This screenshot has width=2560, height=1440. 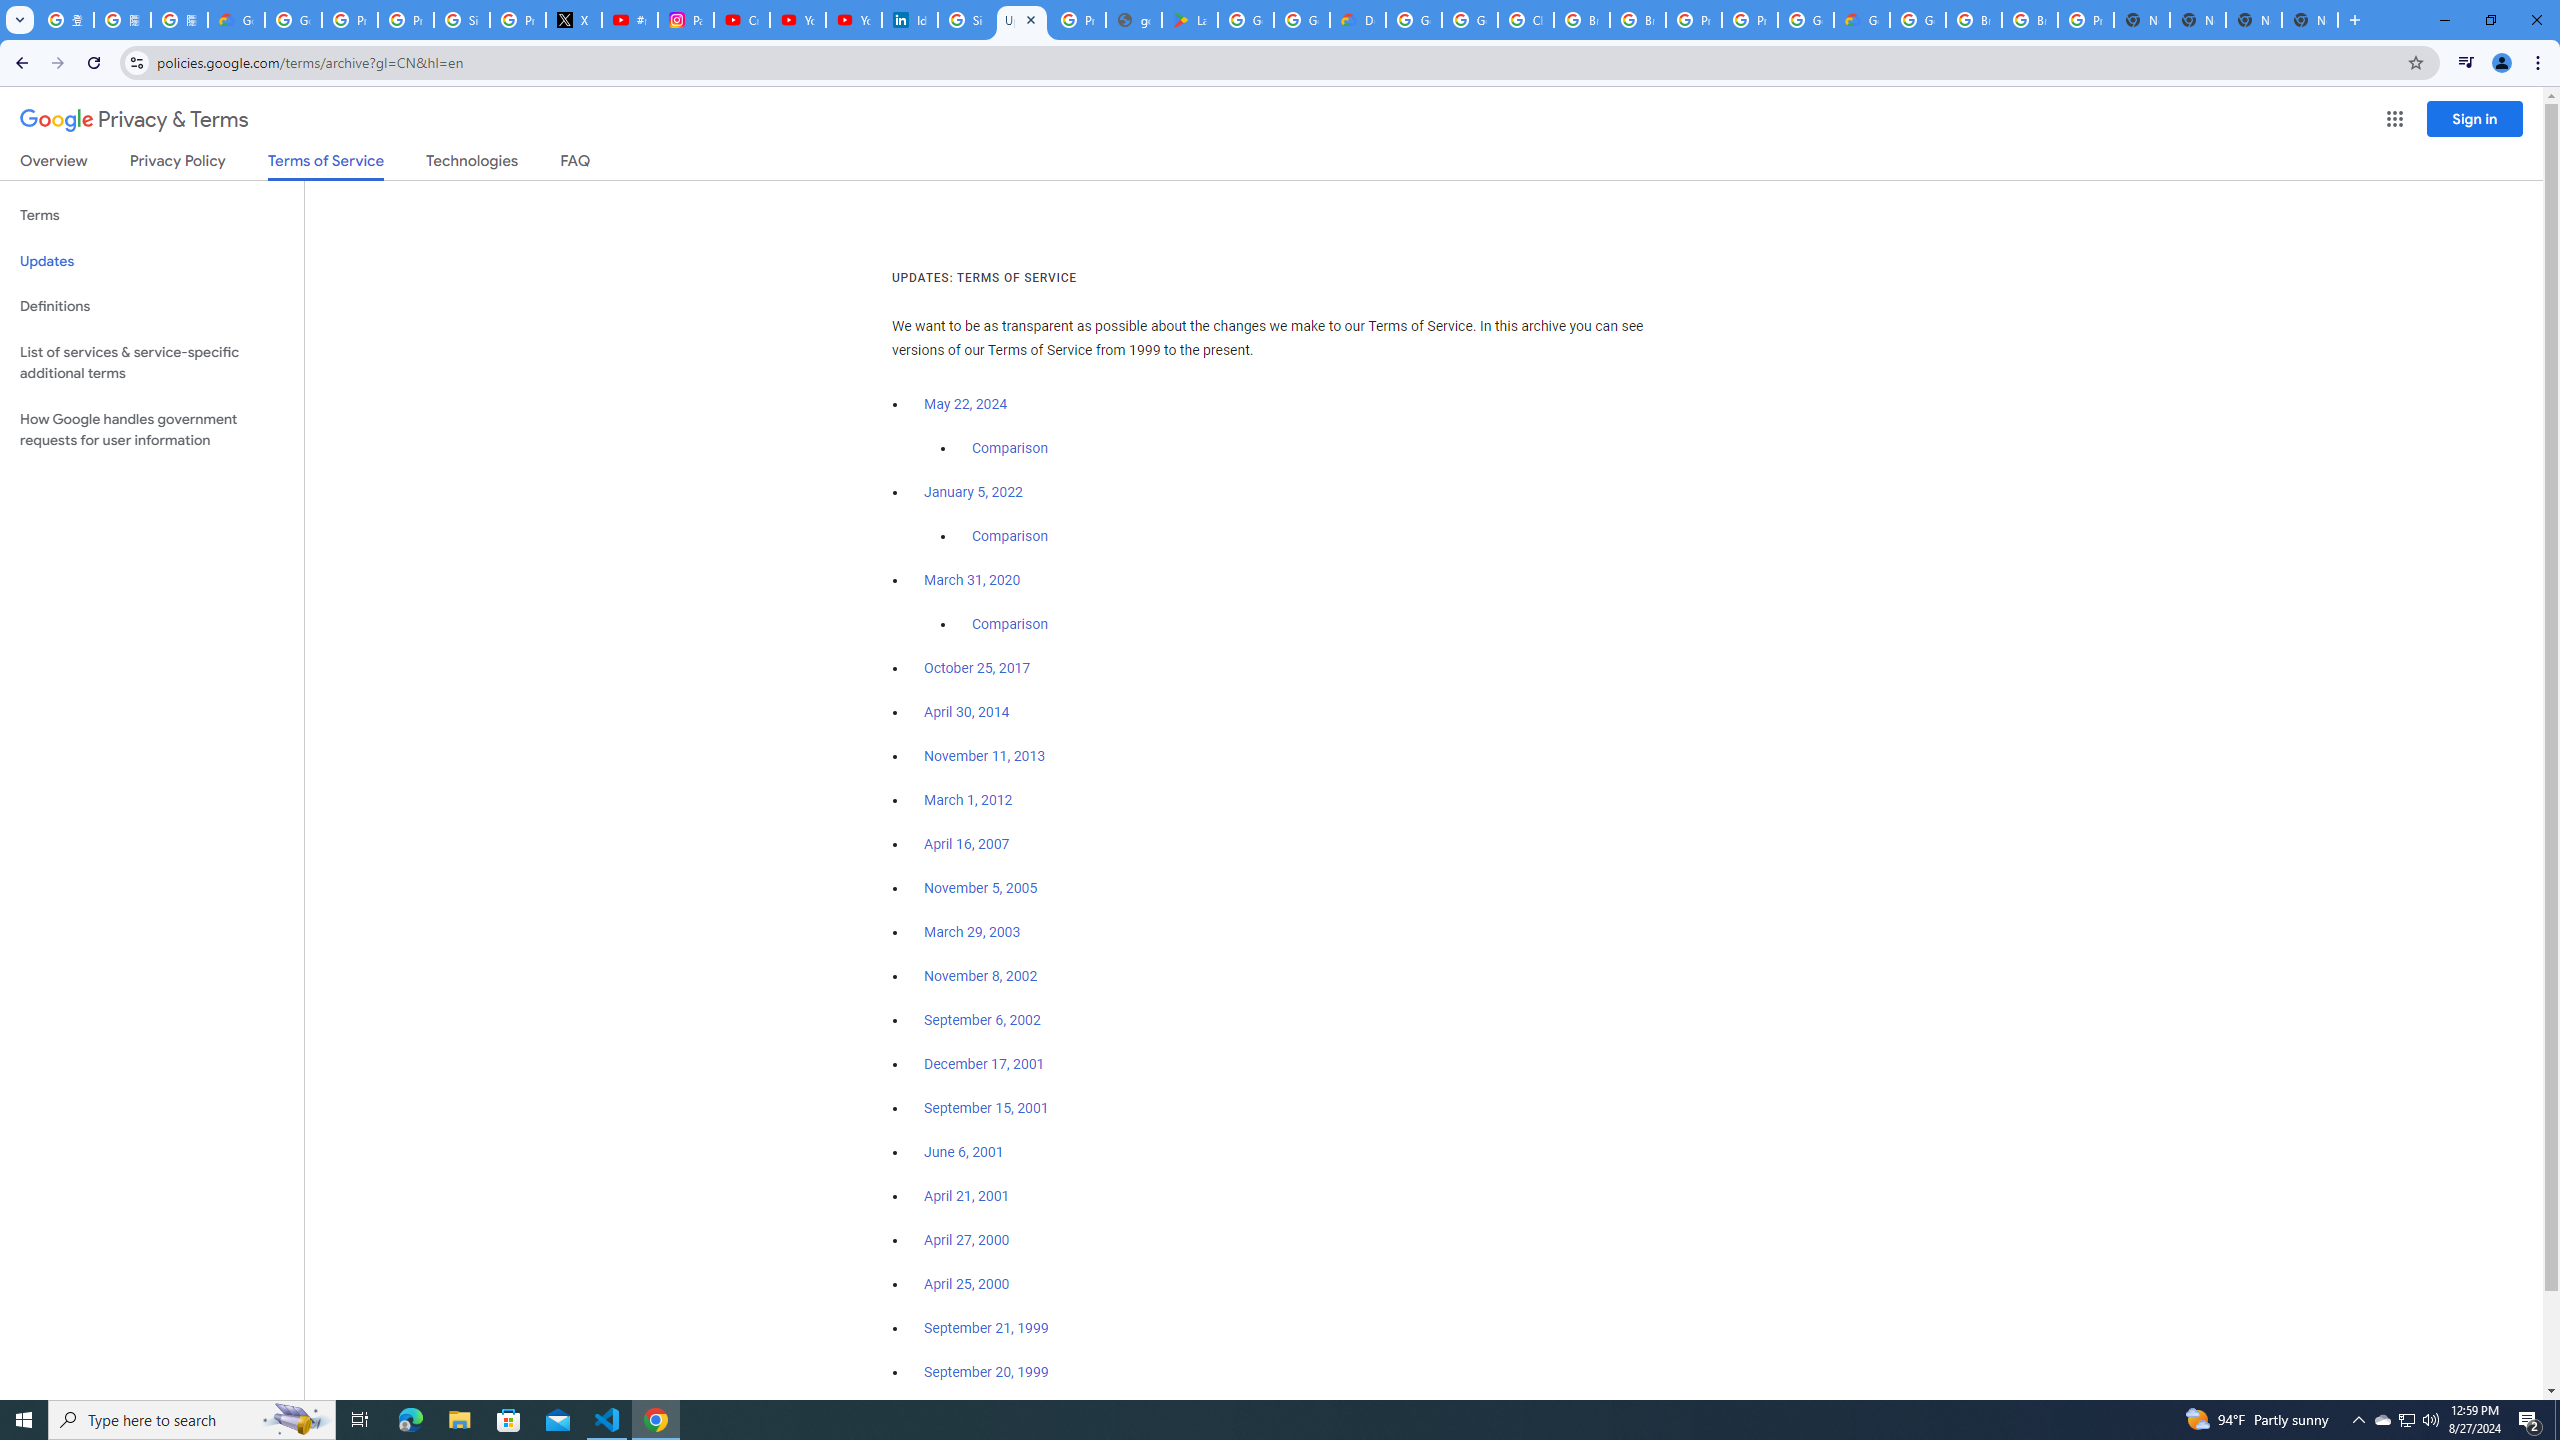 I want to click on New Tab, so click(x=2141, y=20).